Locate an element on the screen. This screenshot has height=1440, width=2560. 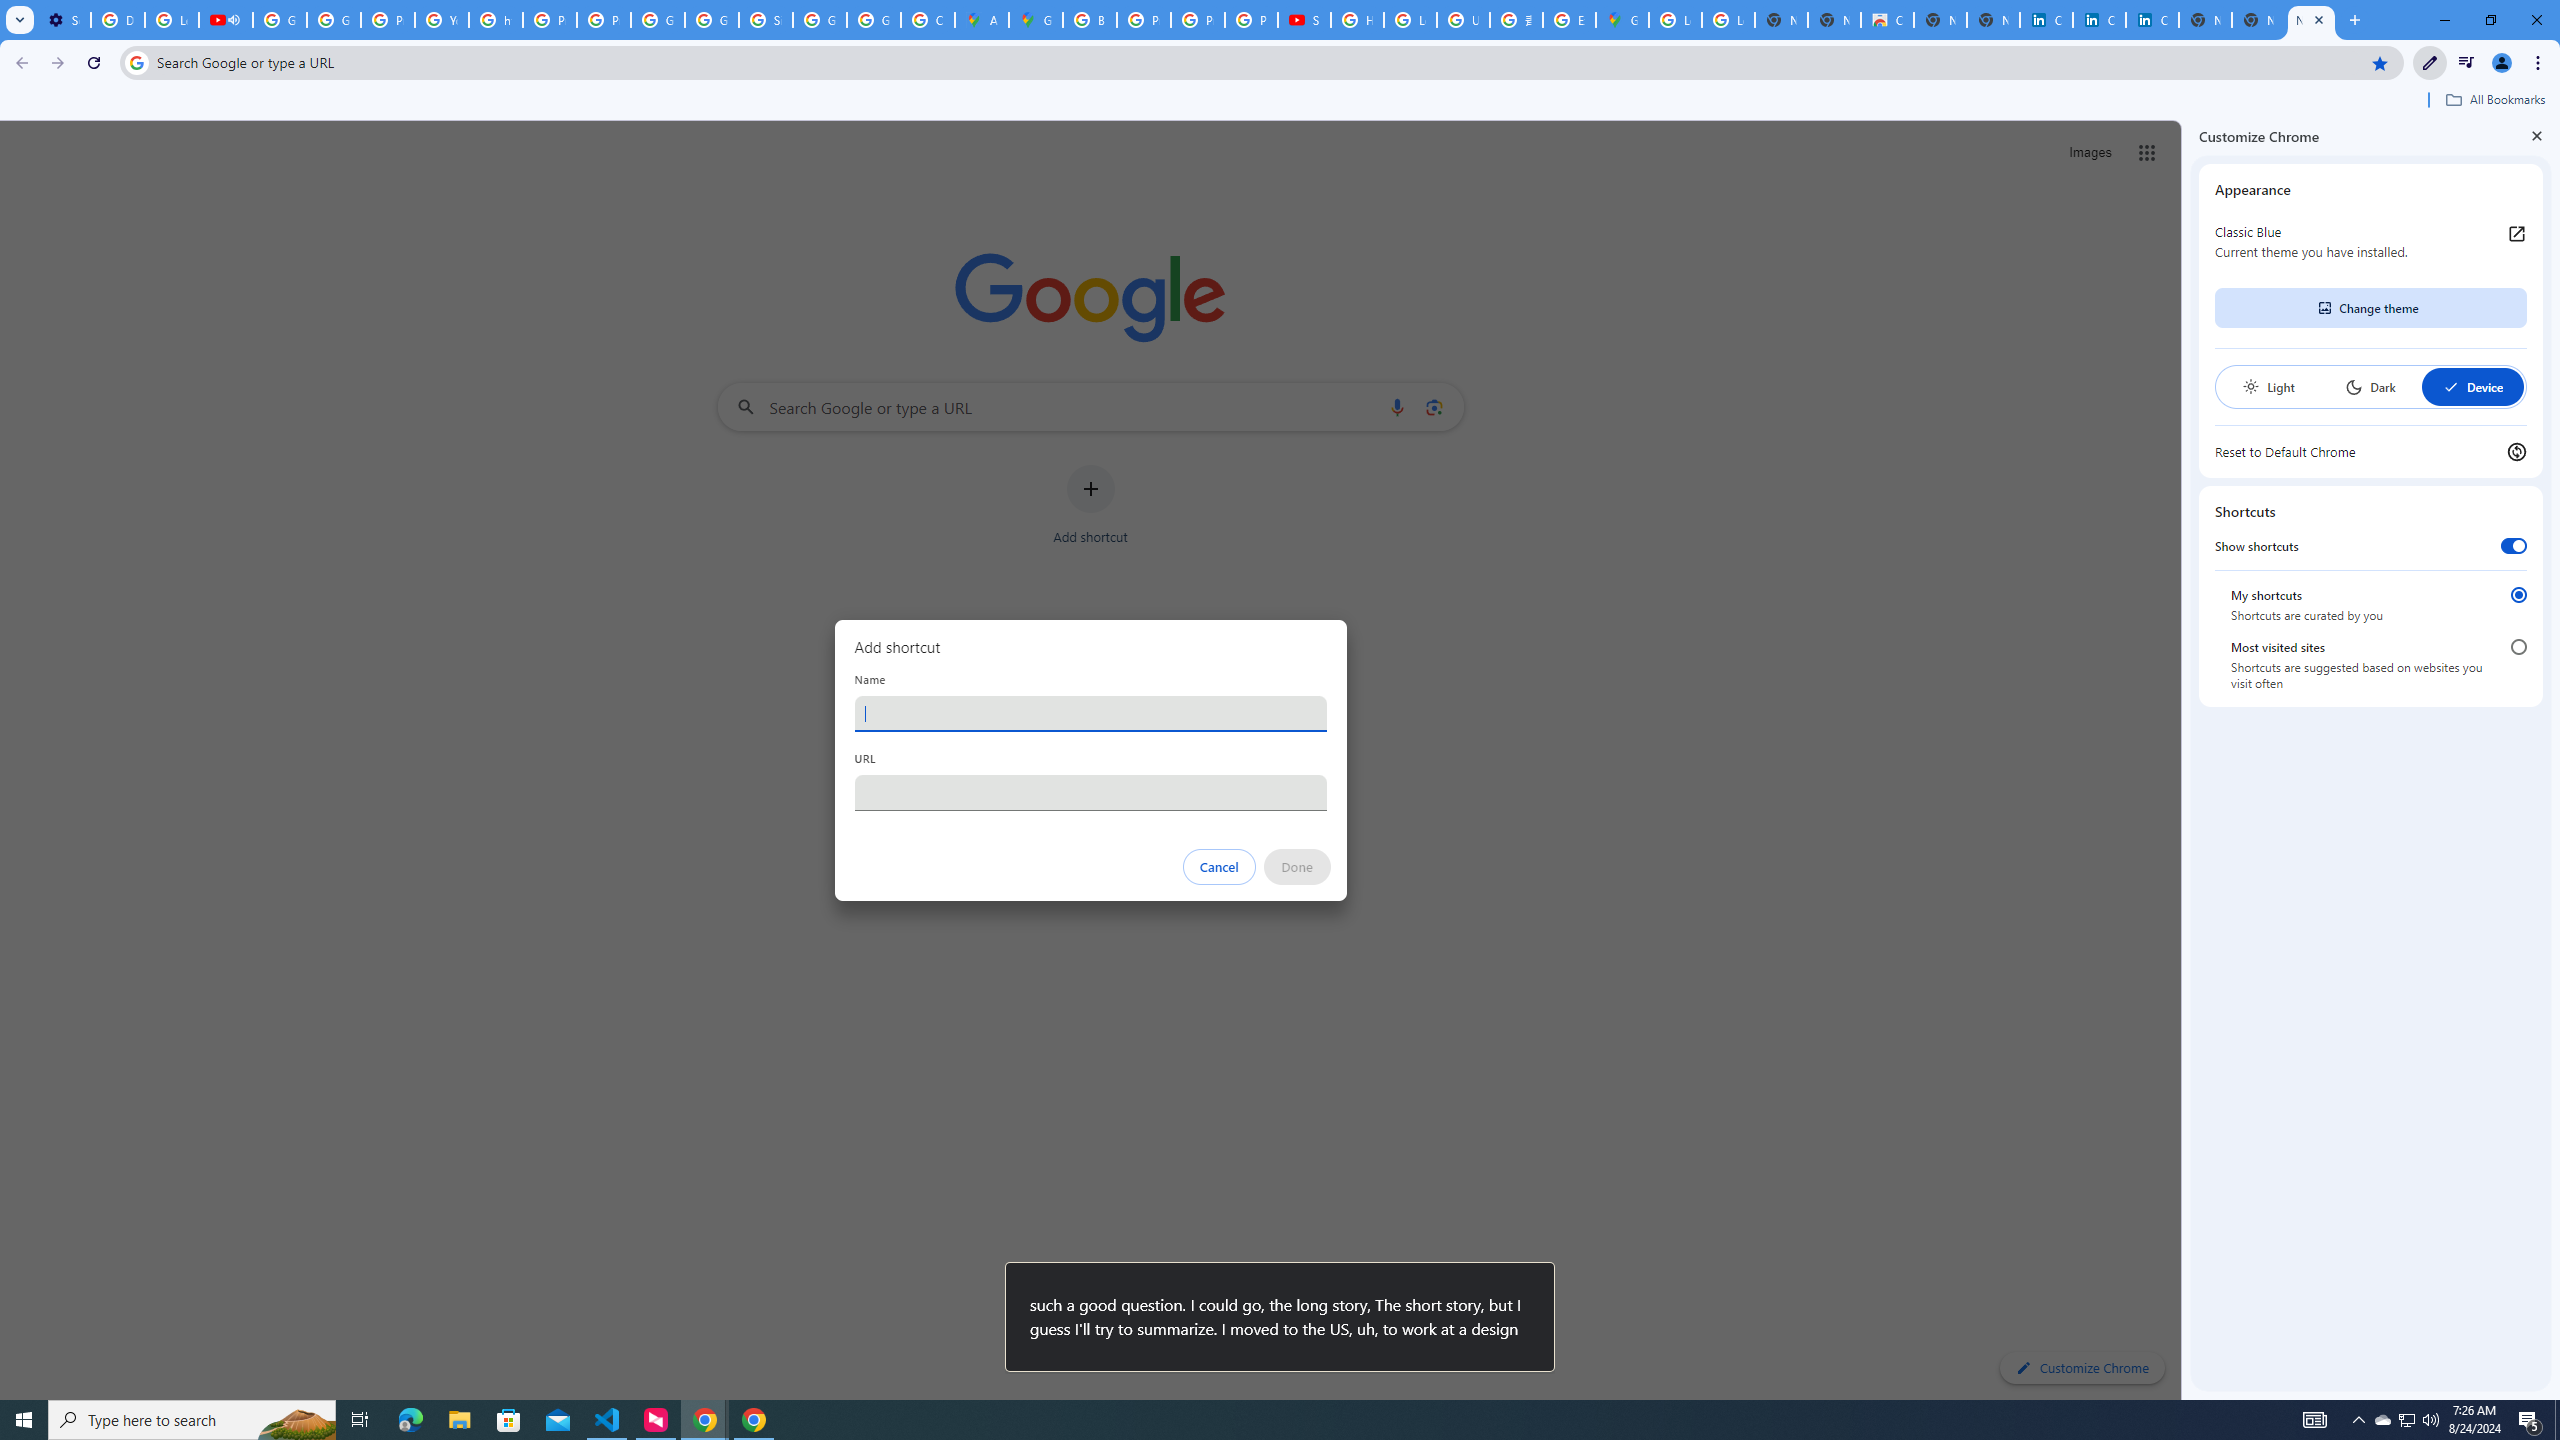
Privacy Help Center - Policies Help is located at coordinates (388, 20).